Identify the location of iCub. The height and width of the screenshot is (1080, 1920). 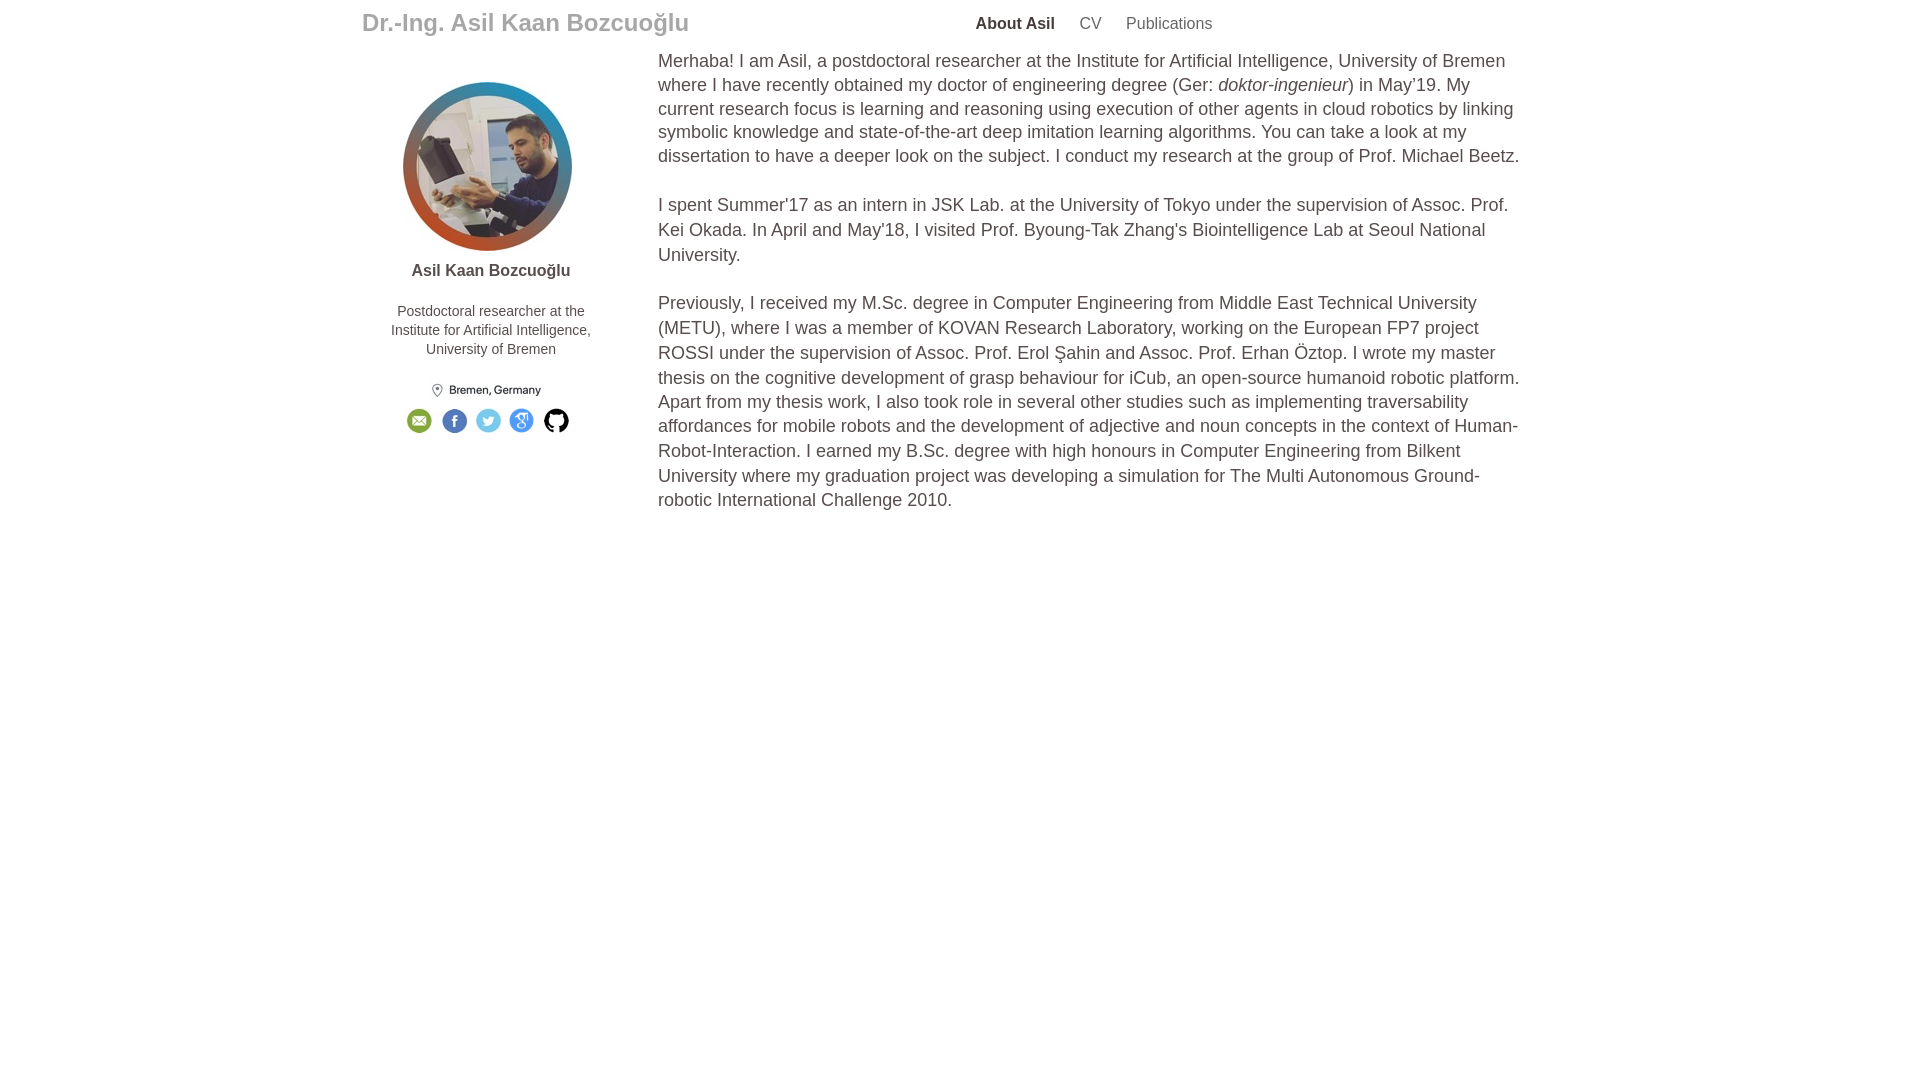
(1148, 378).